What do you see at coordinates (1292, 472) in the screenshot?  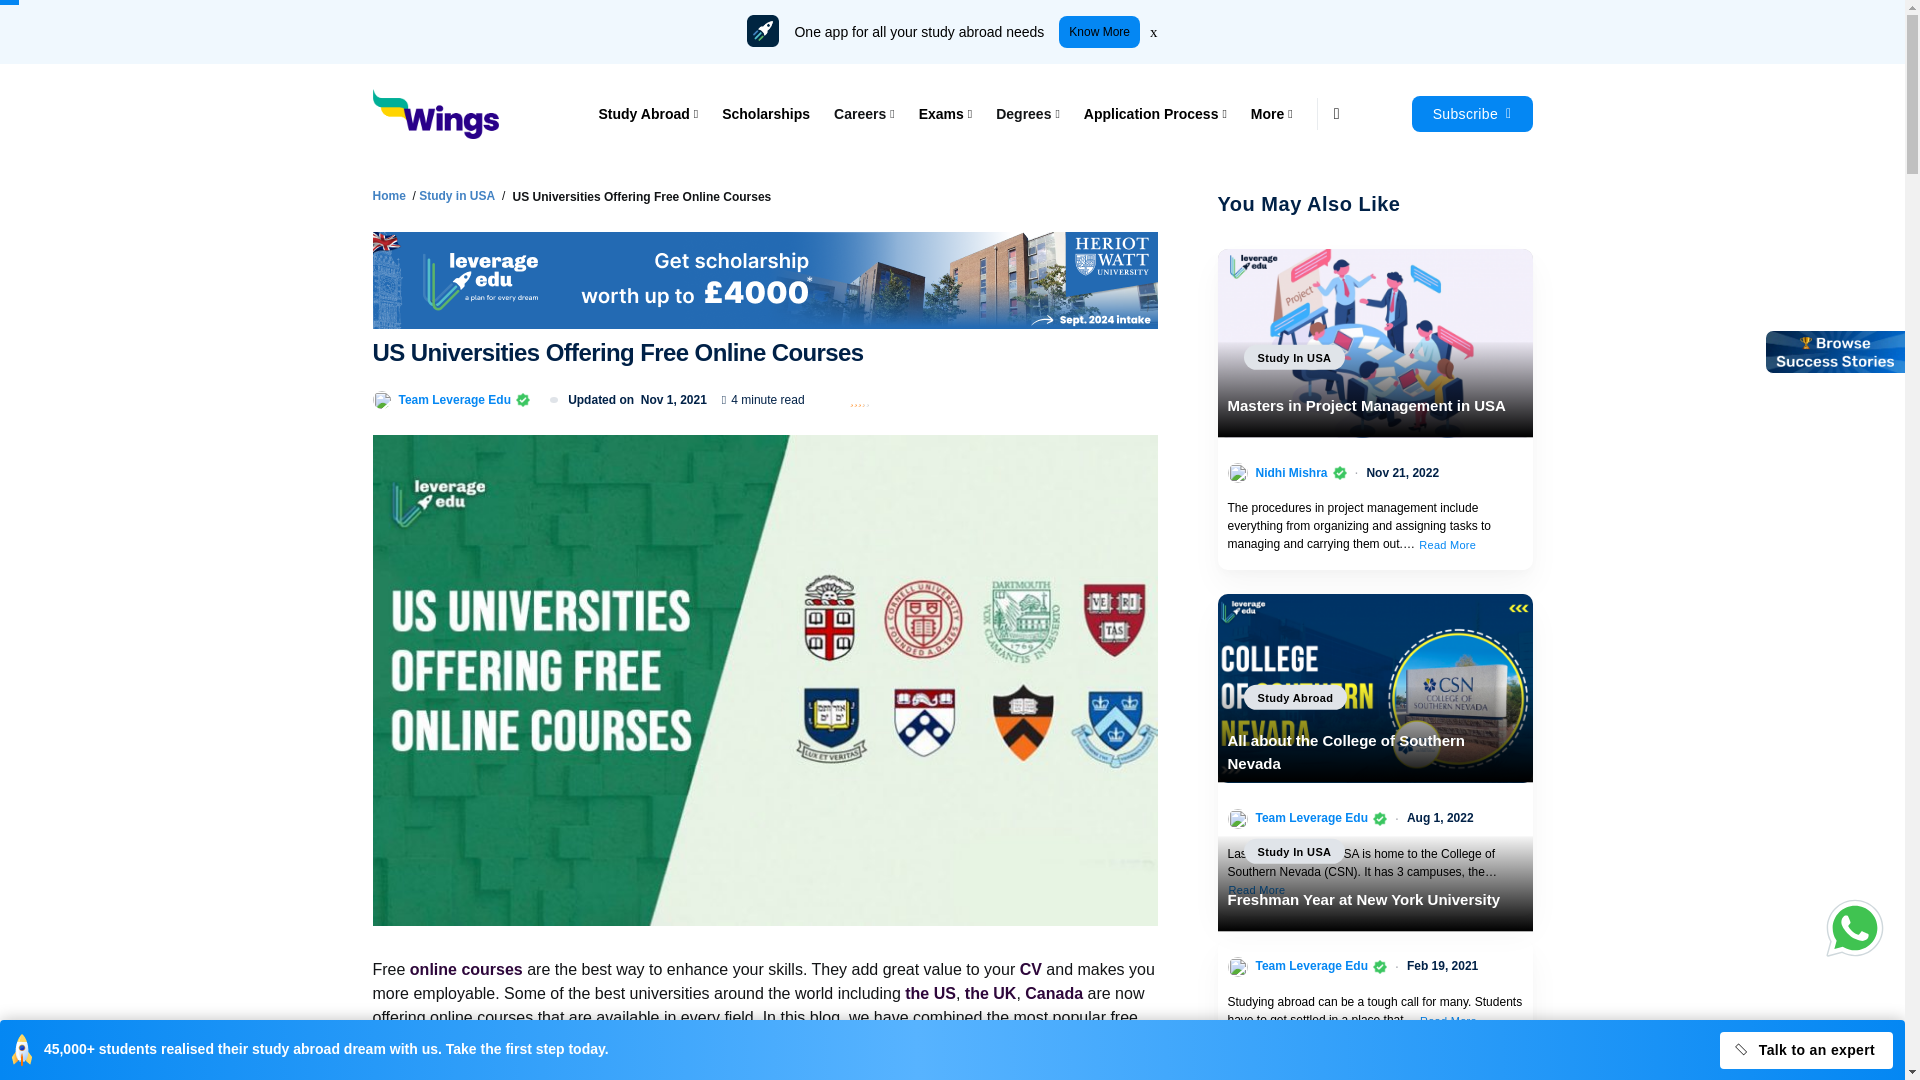 I see `View all posts by Nidhi Mishra` at bounding box center [1292, 472].